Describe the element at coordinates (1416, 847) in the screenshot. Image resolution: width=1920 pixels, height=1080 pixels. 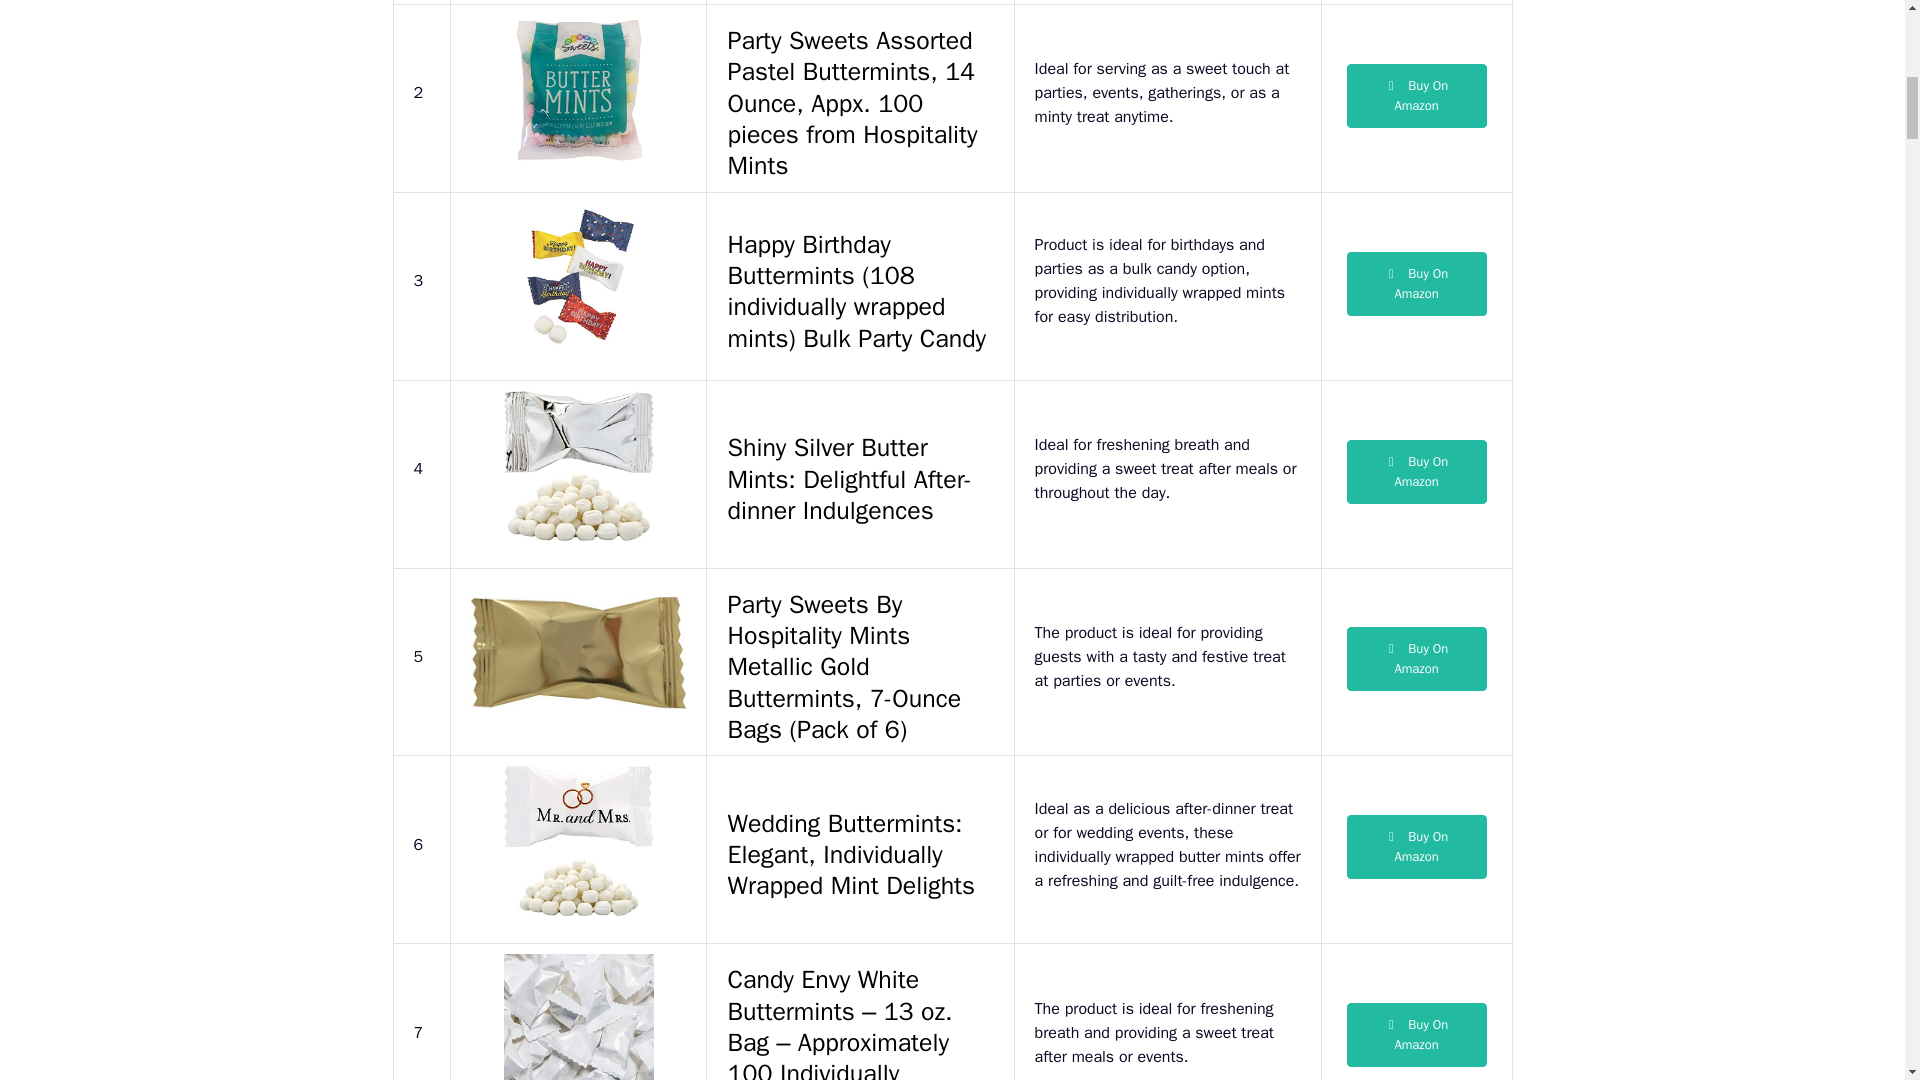
I see `Buy On Amazon` at that location.